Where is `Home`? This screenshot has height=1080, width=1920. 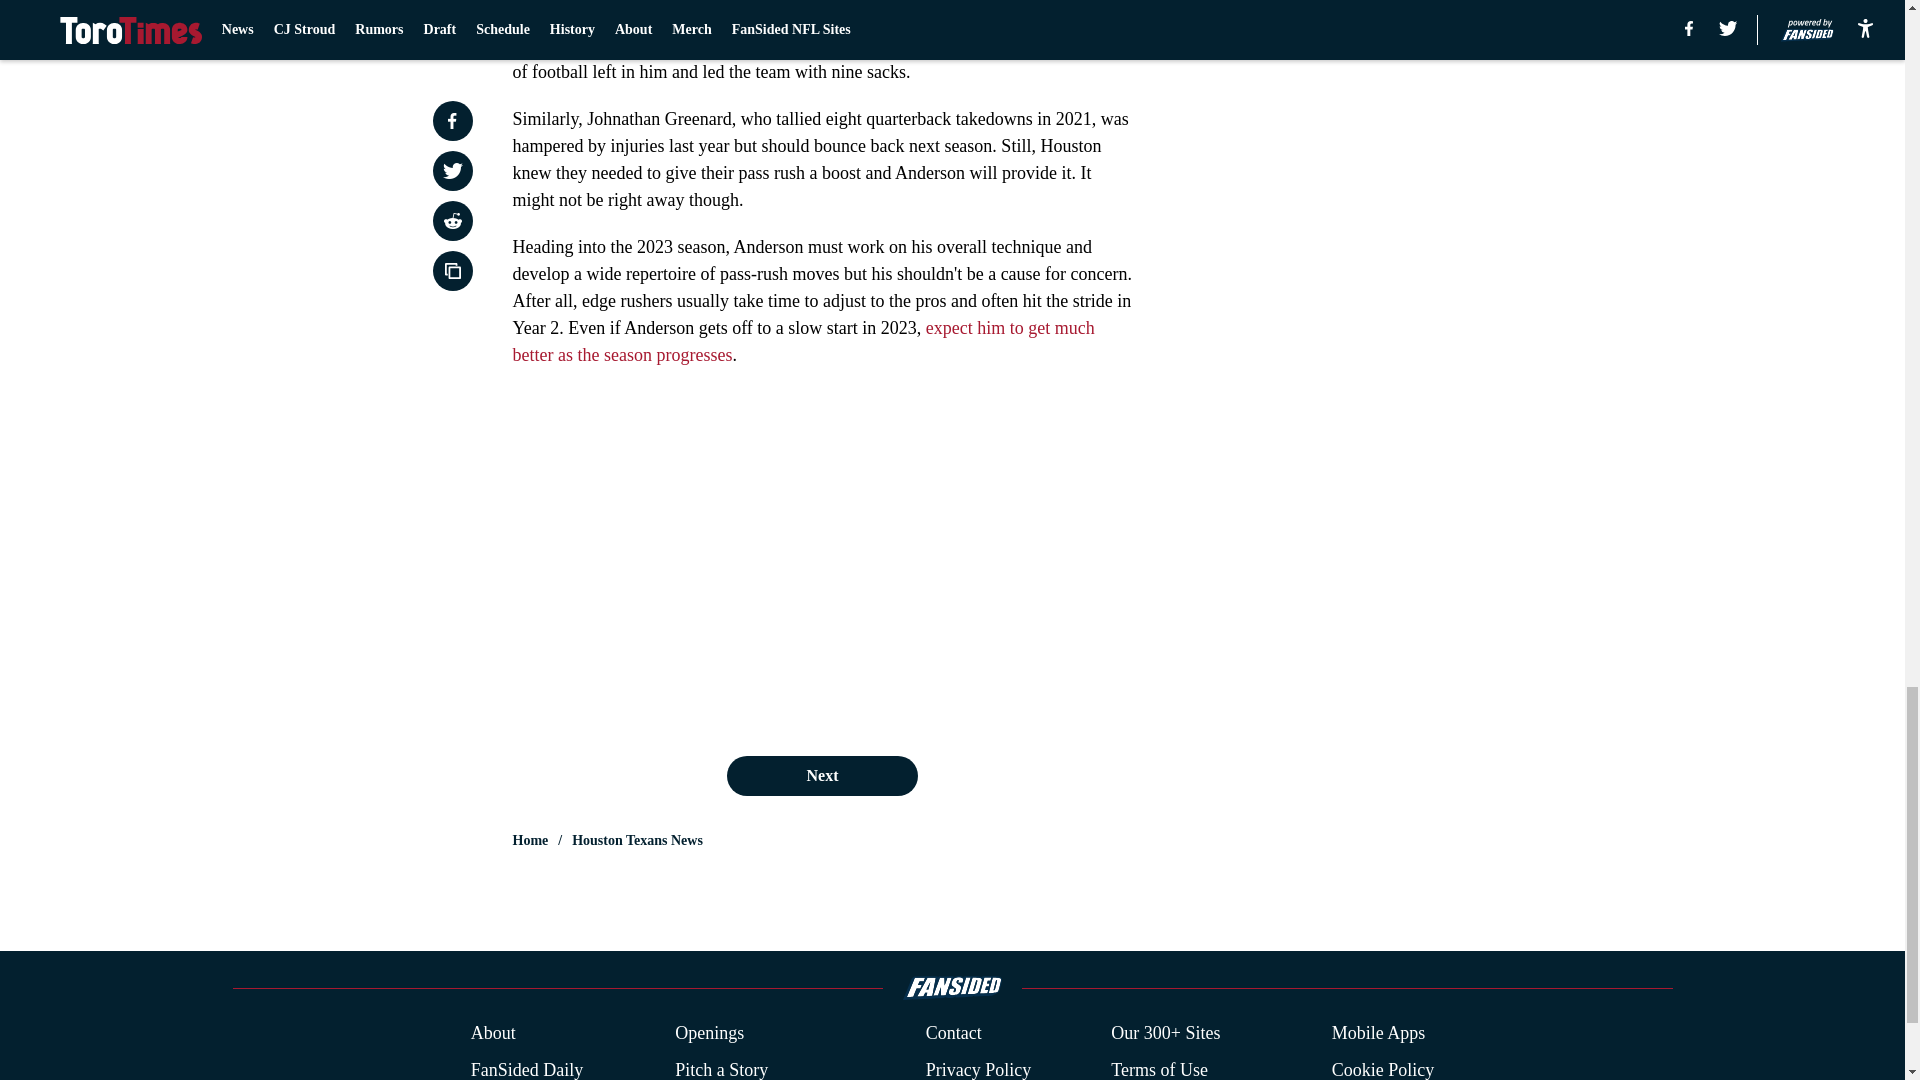
Home is located at coordinates (530, 840).